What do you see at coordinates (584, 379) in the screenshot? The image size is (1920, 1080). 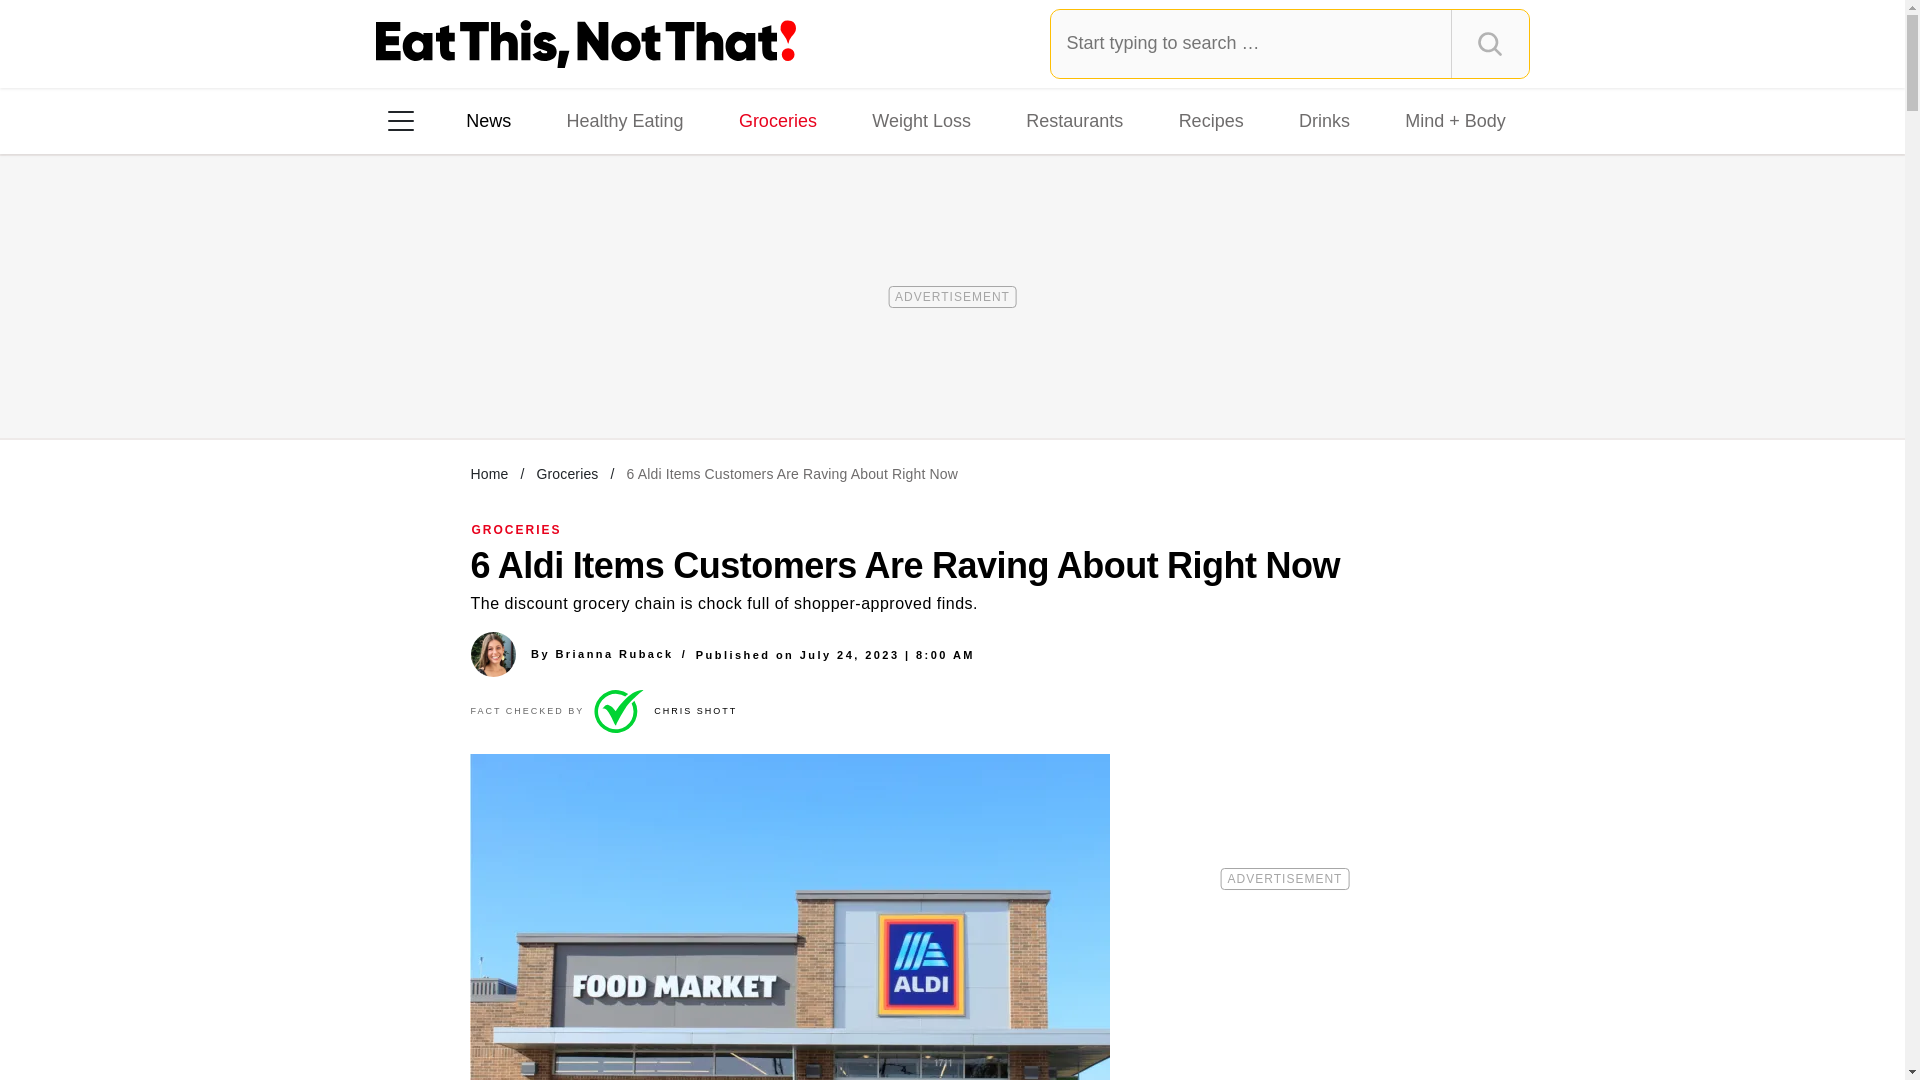 I see `Pinterest` at bounding box center [584, 379].